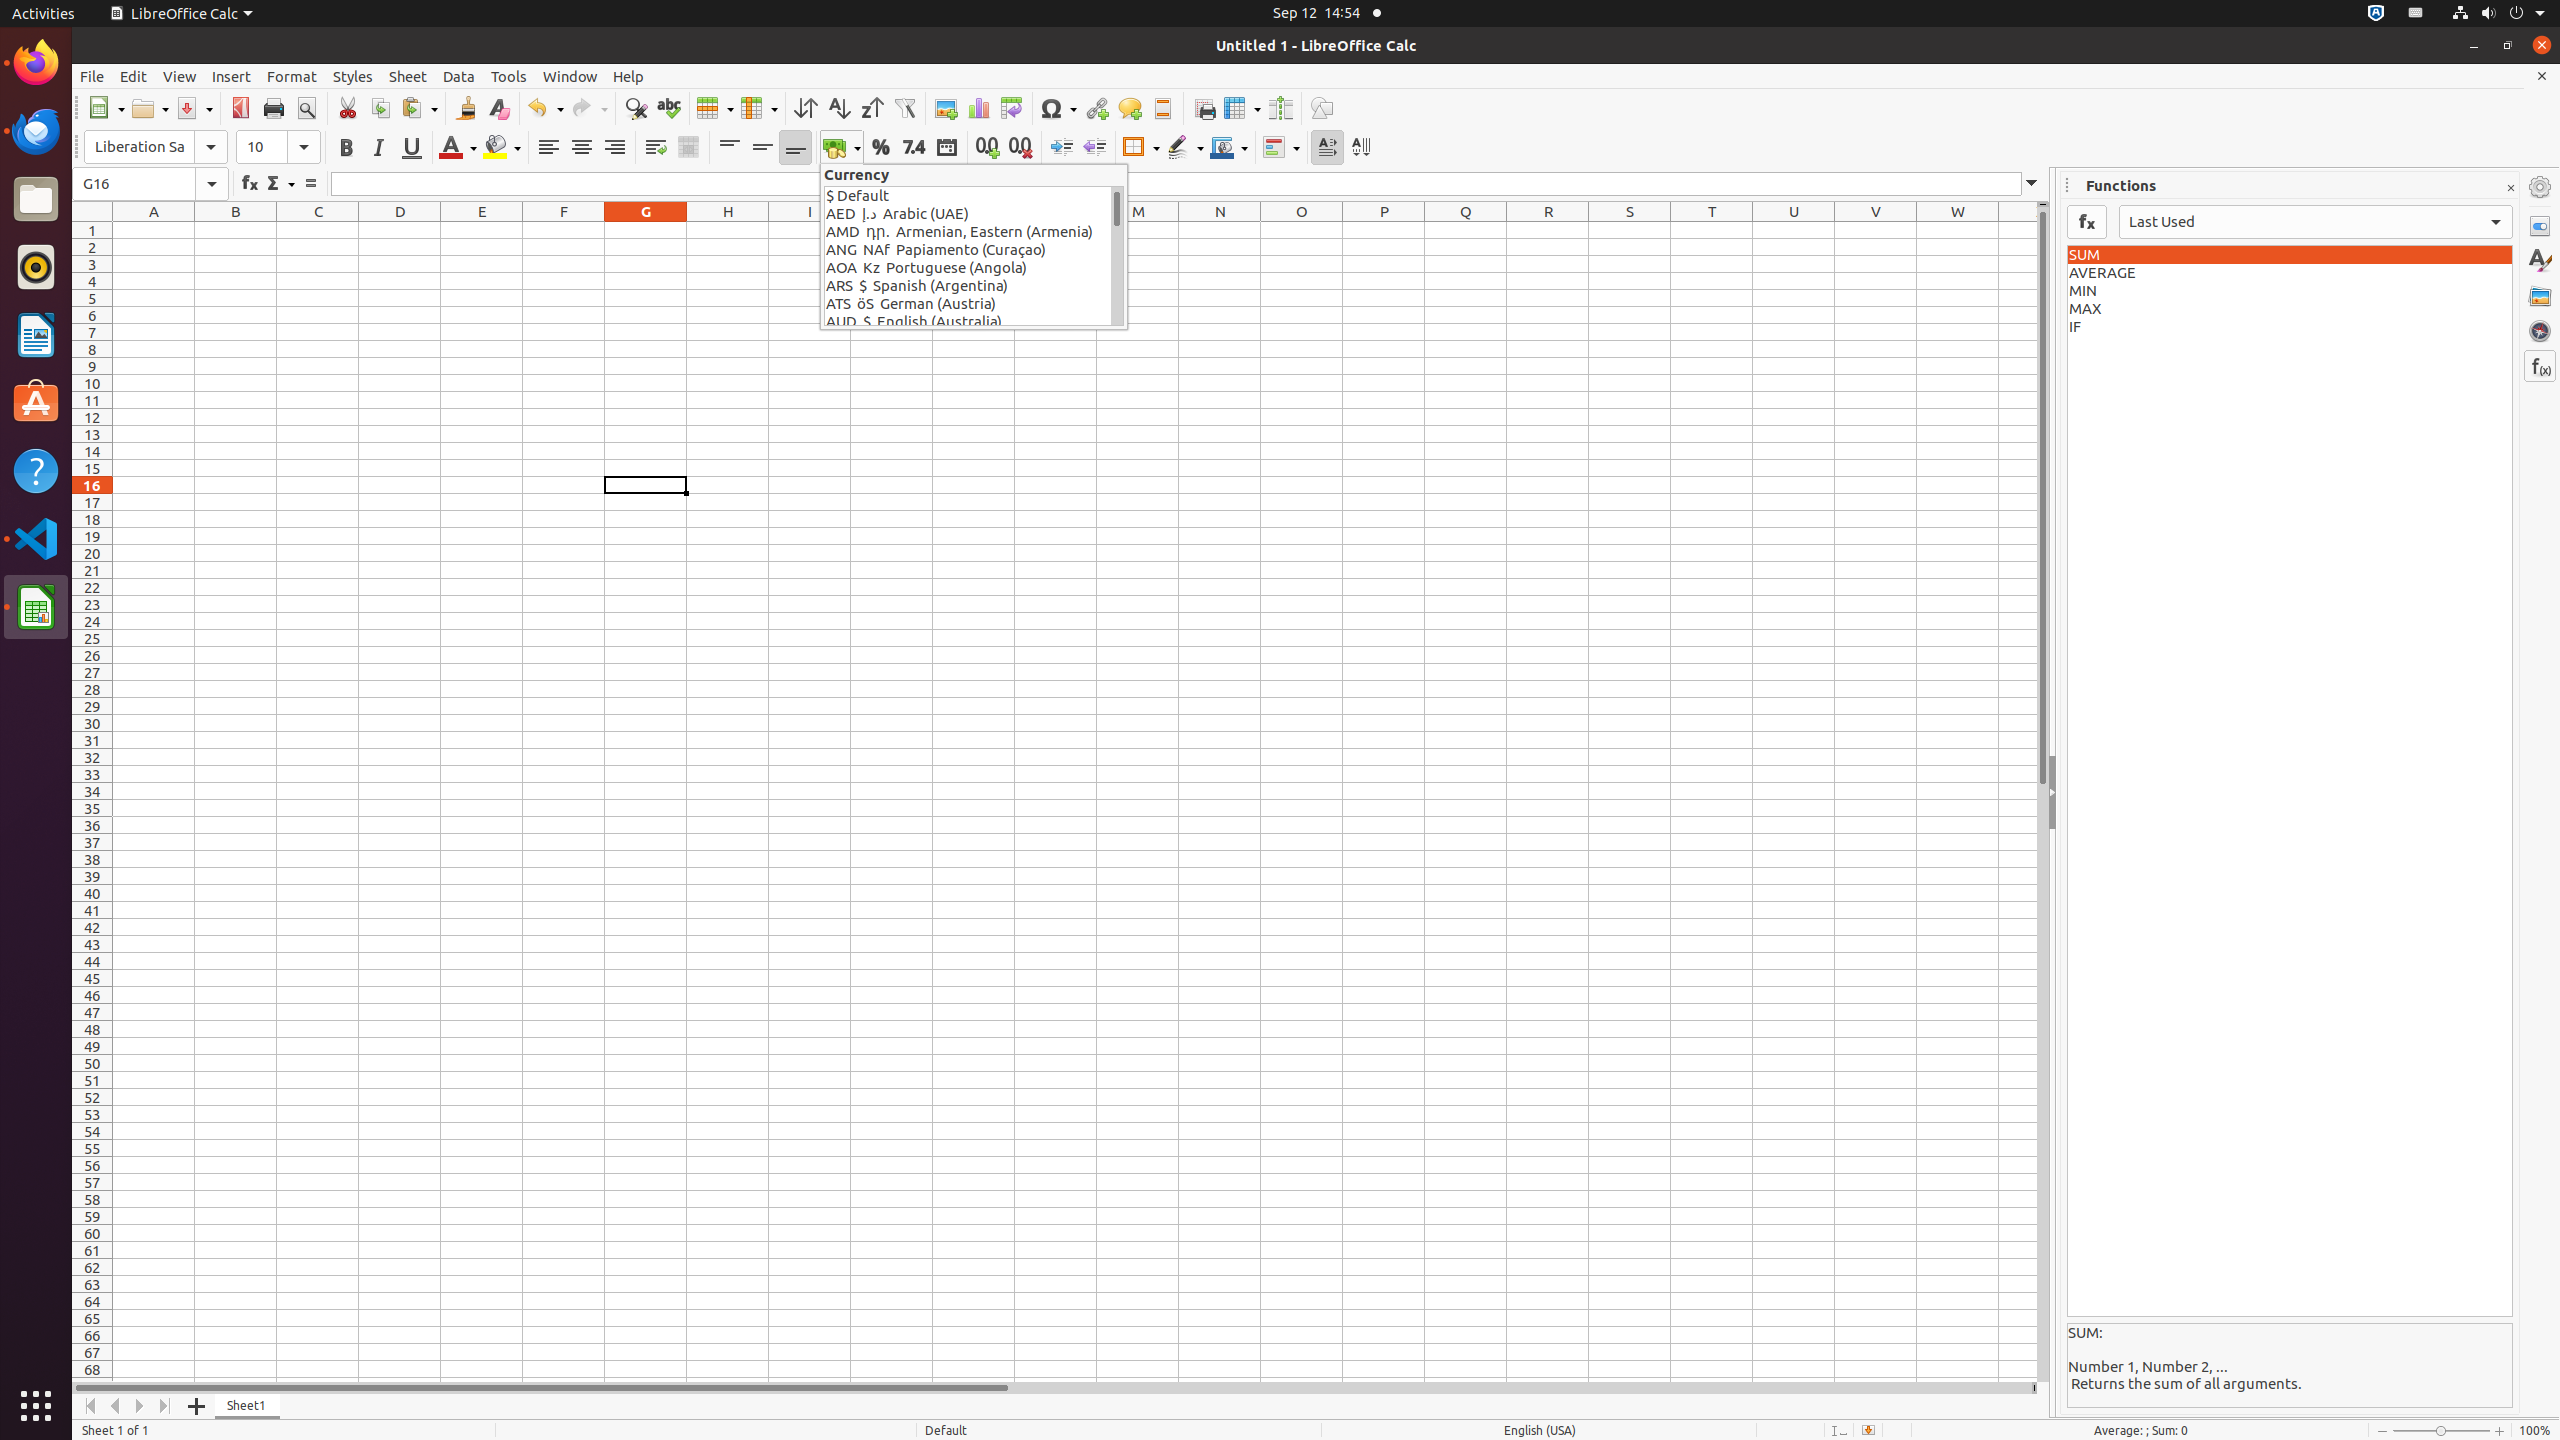 Image resolution: width=2560 pixels, height=1440 pixels. I want to click on Move Left, so click(116, 1406).